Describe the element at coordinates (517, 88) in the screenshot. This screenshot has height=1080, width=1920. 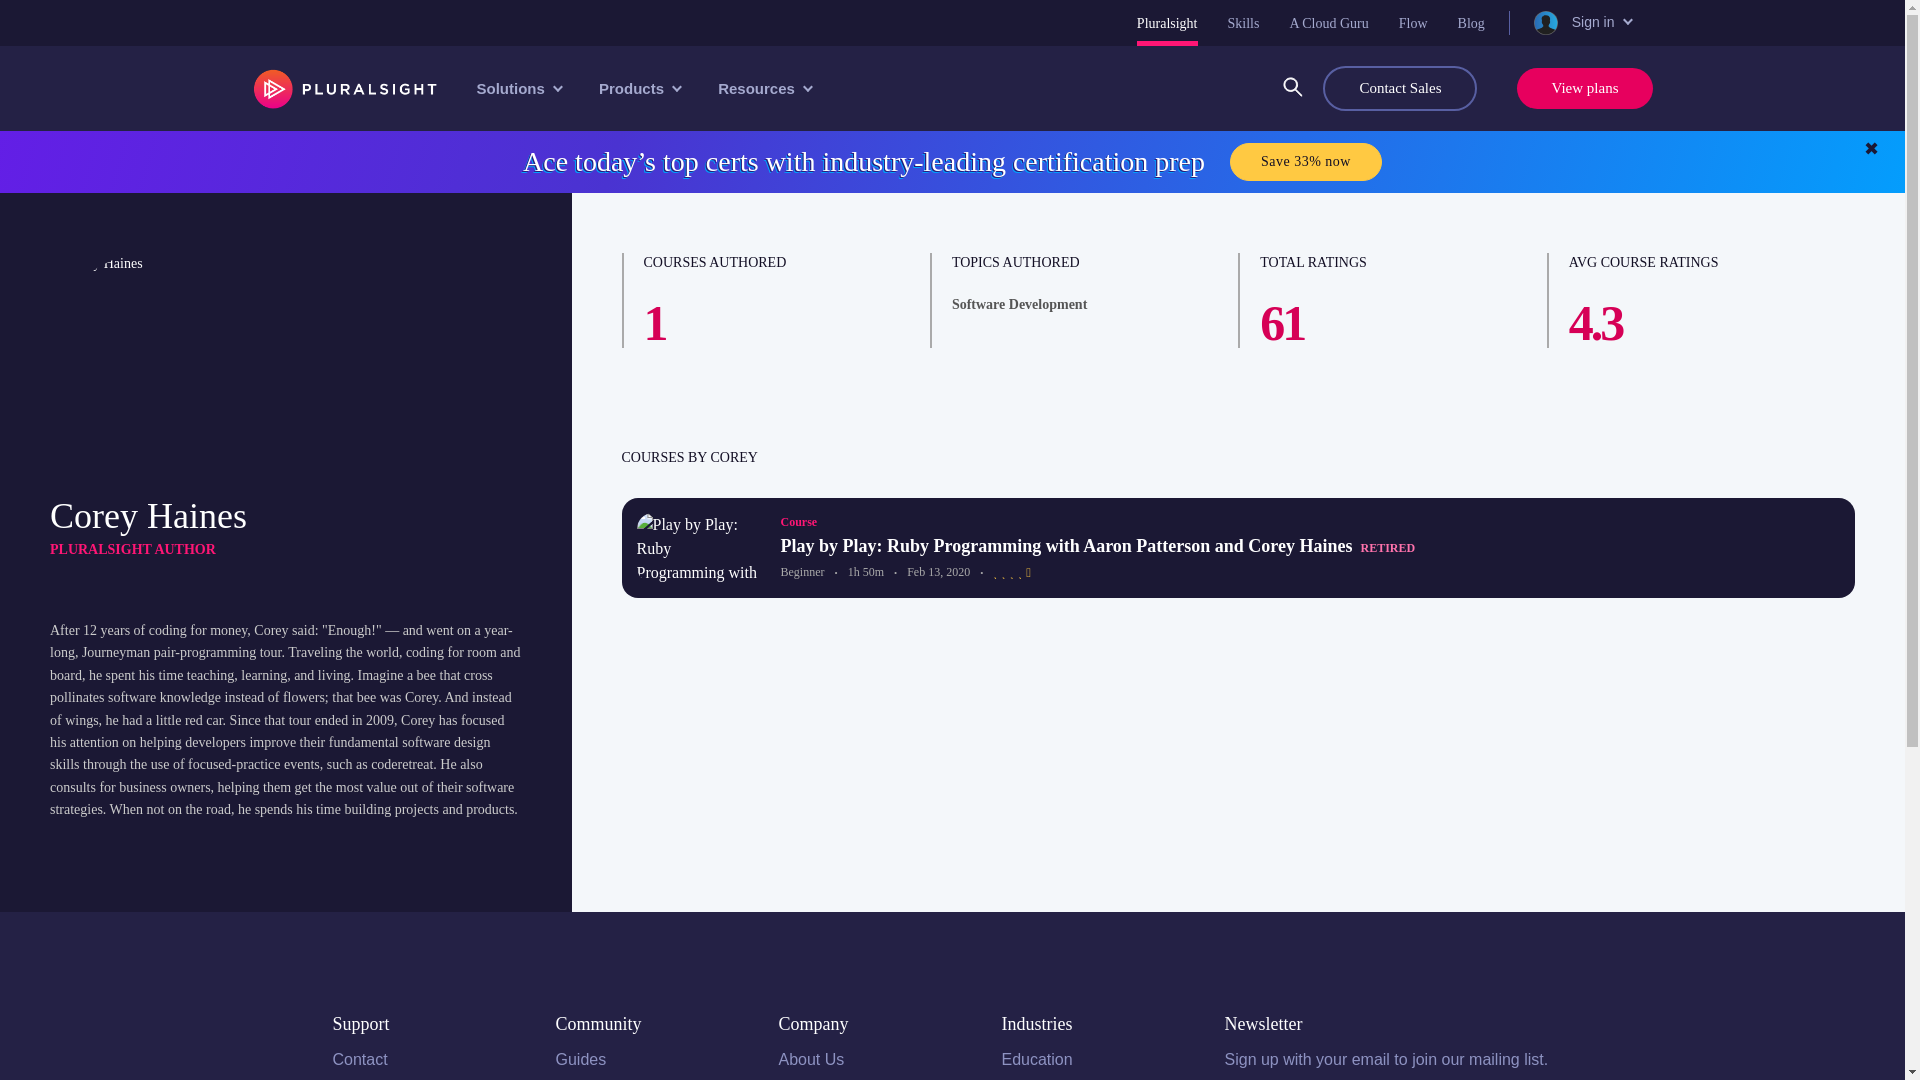
I see `Solutions` at that location.